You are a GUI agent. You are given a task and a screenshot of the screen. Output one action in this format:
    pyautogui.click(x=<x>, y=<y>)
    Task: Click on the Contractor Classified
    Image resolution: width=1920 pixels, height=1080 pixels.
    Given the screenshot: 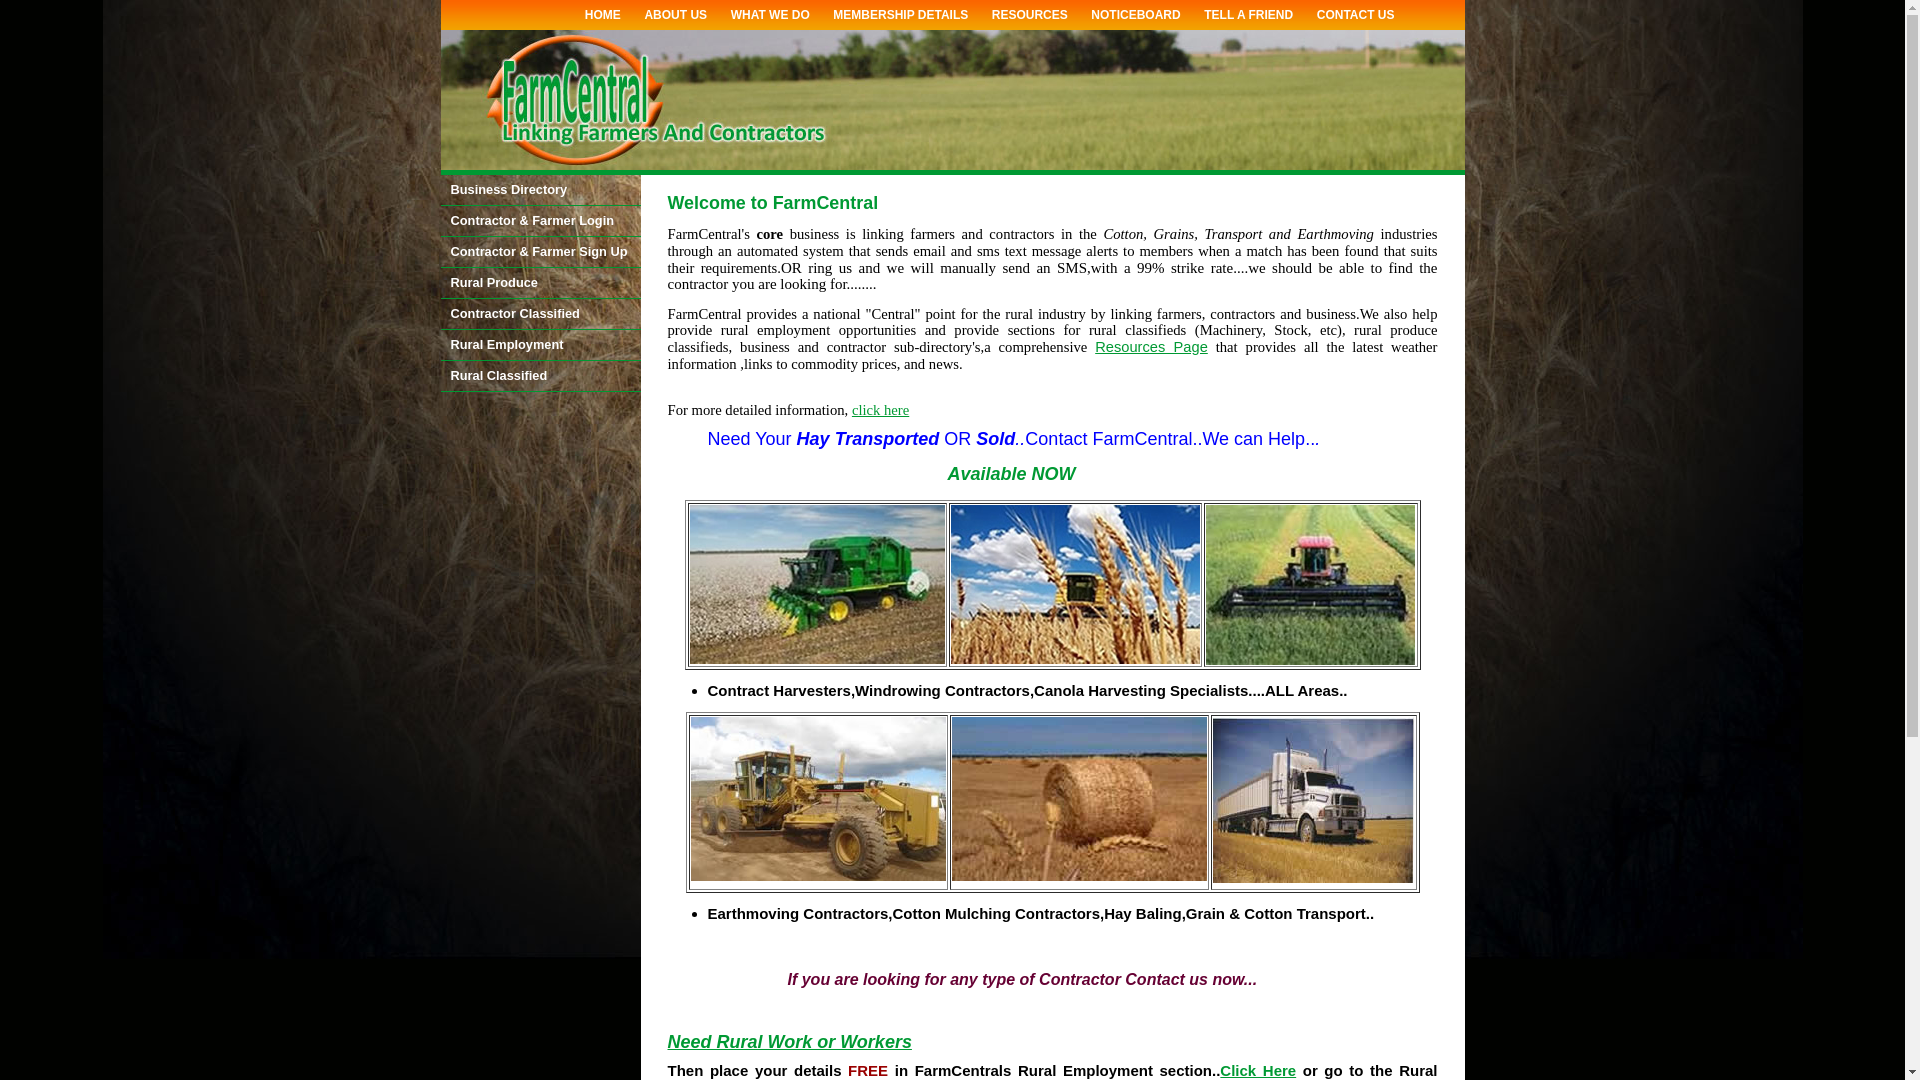 What is the action you would take?
    pyautogui.click(x=540, y=314)
    